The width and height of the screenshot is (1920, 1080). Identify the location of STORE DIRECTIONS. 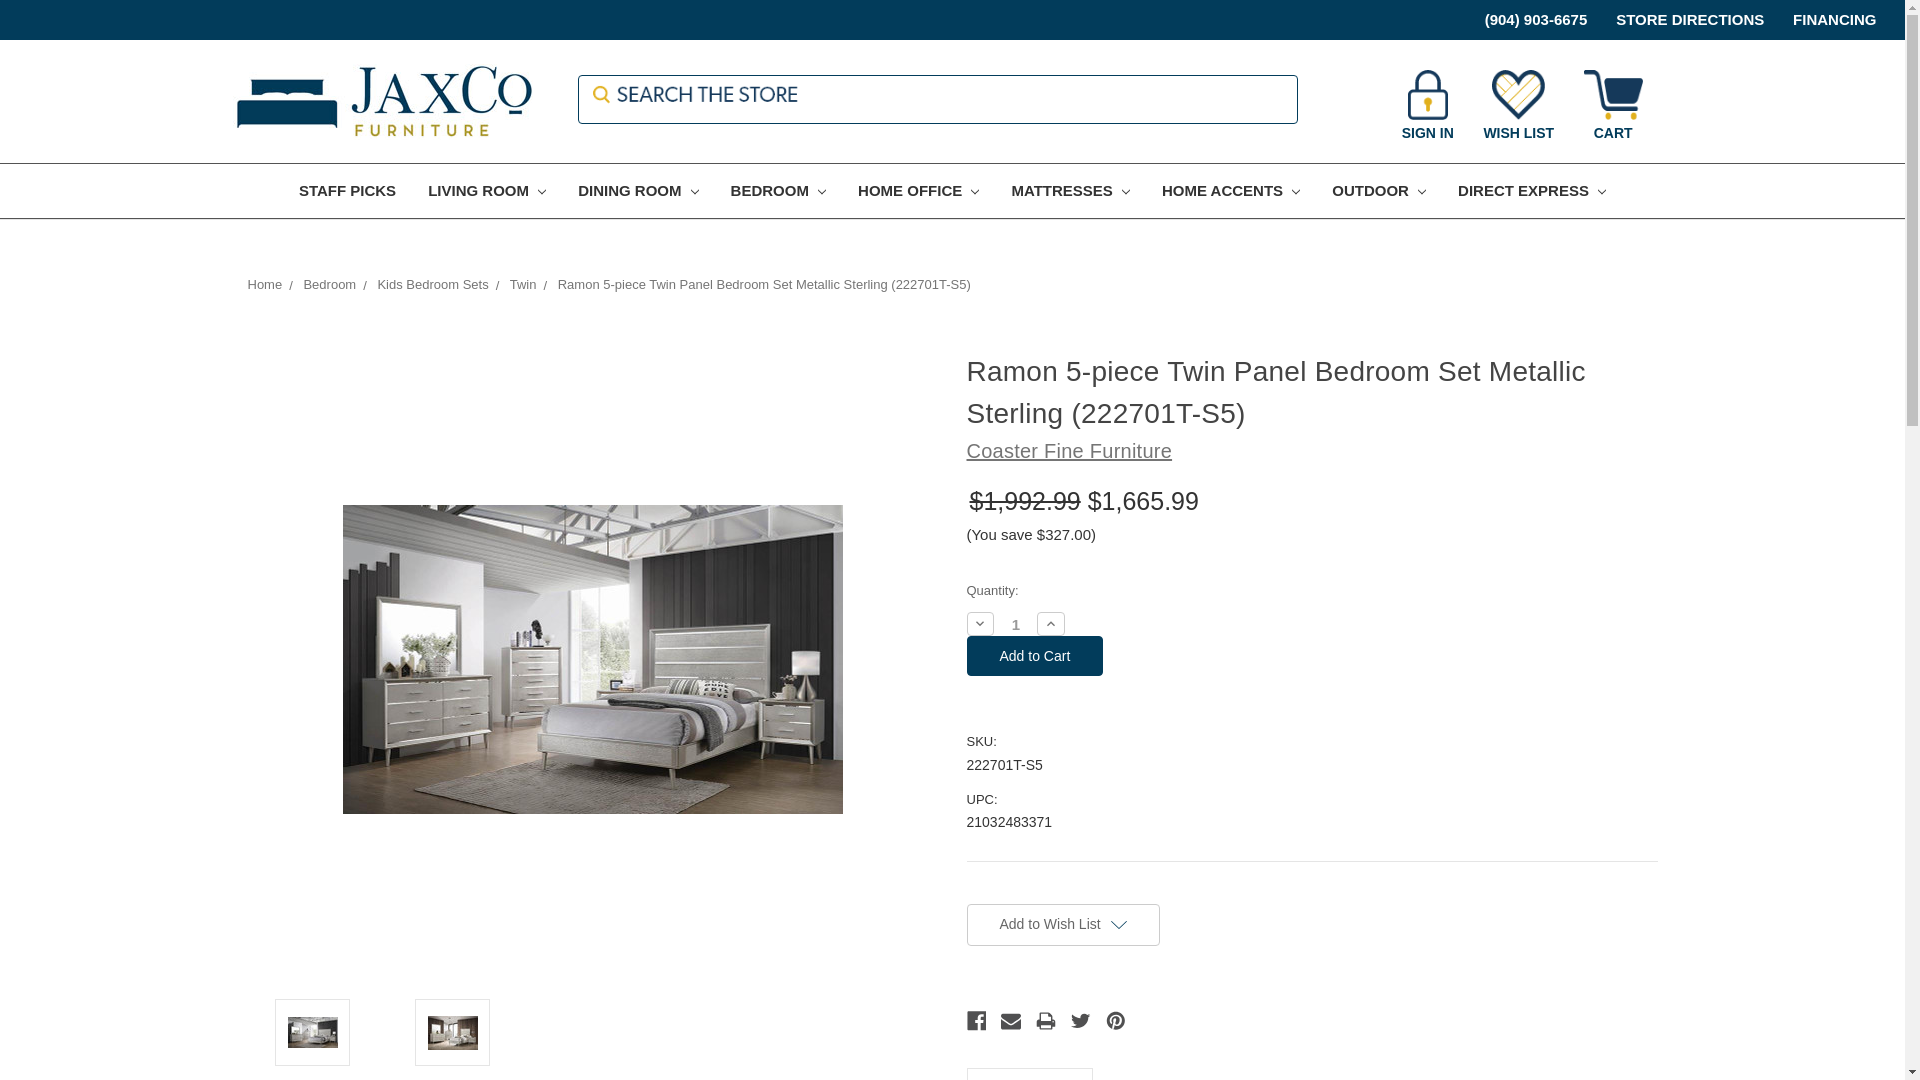
(1678, 19).